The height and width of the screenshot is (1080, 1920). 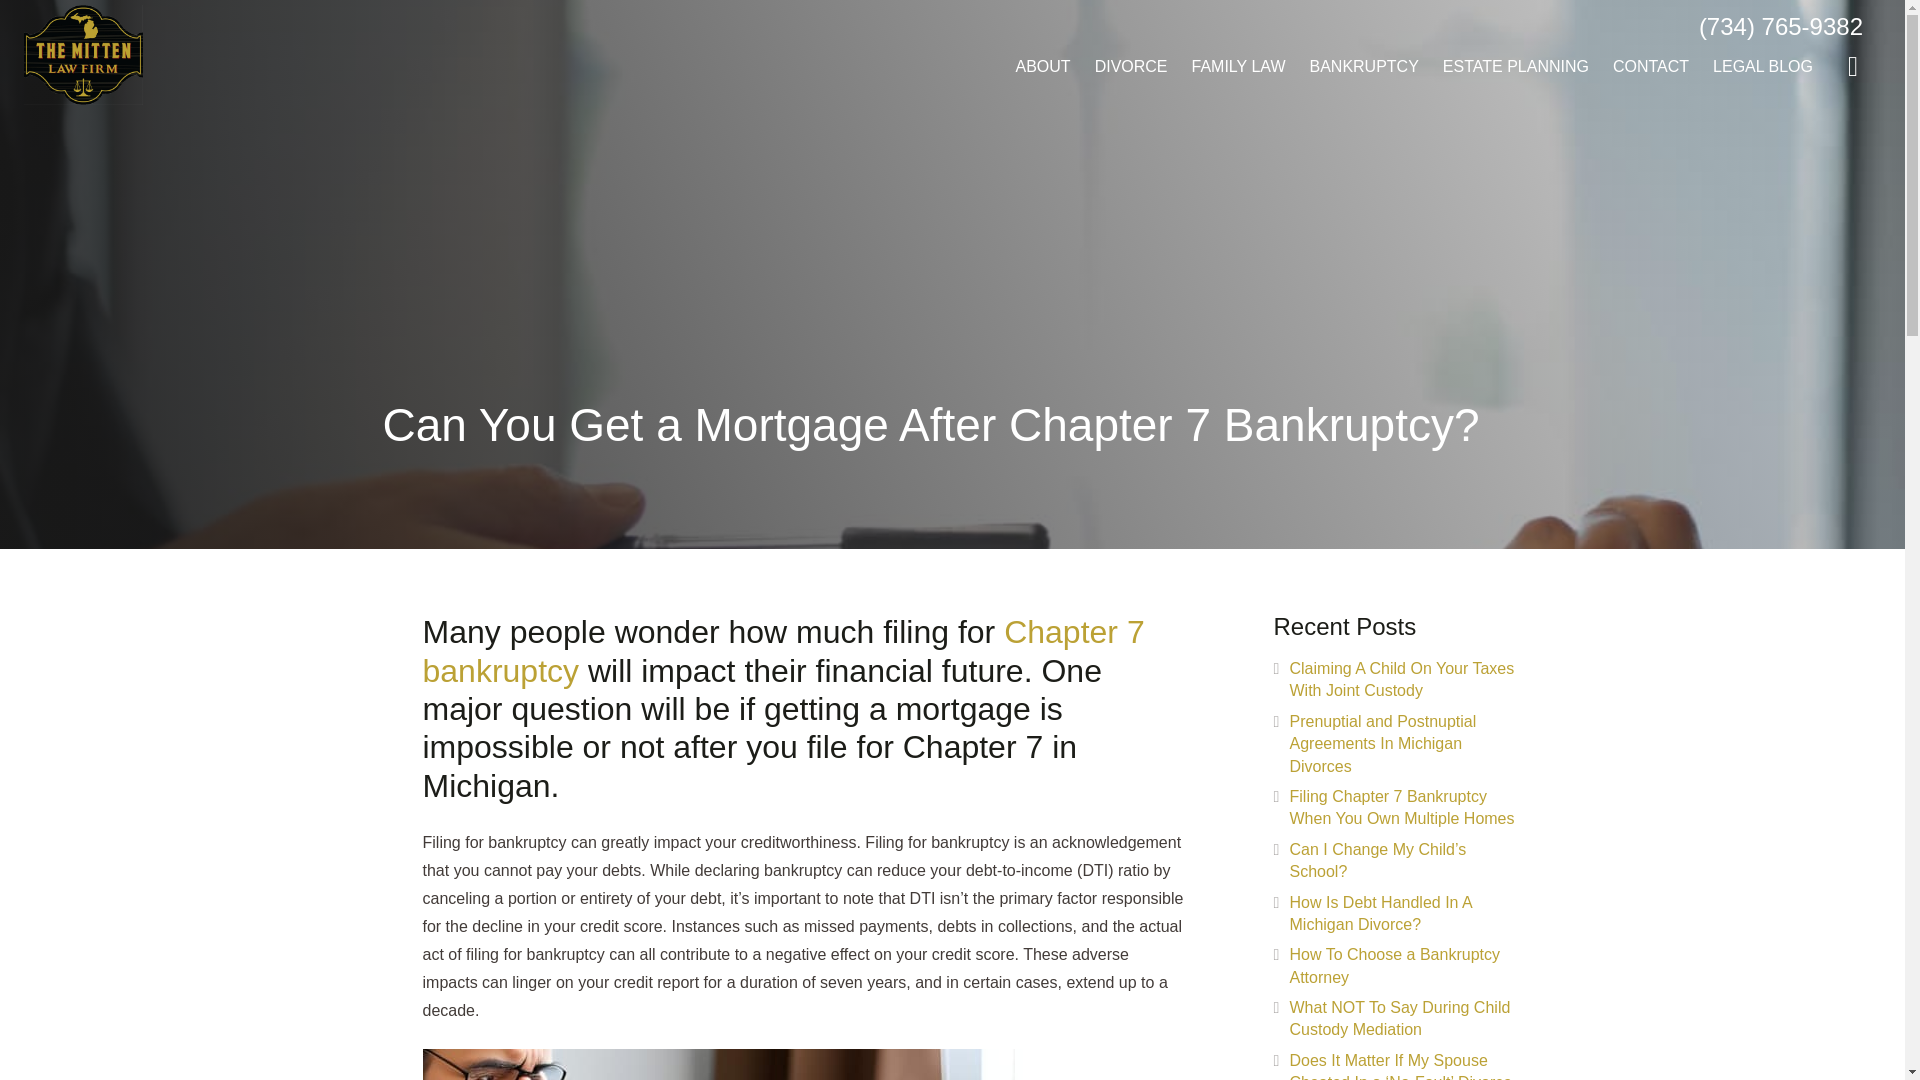 What do you see at coordinates (1394, 965) in the screenshot?
I see `How To Choose a Bankruptcy Attorney` at bounding box center [1394, 965].